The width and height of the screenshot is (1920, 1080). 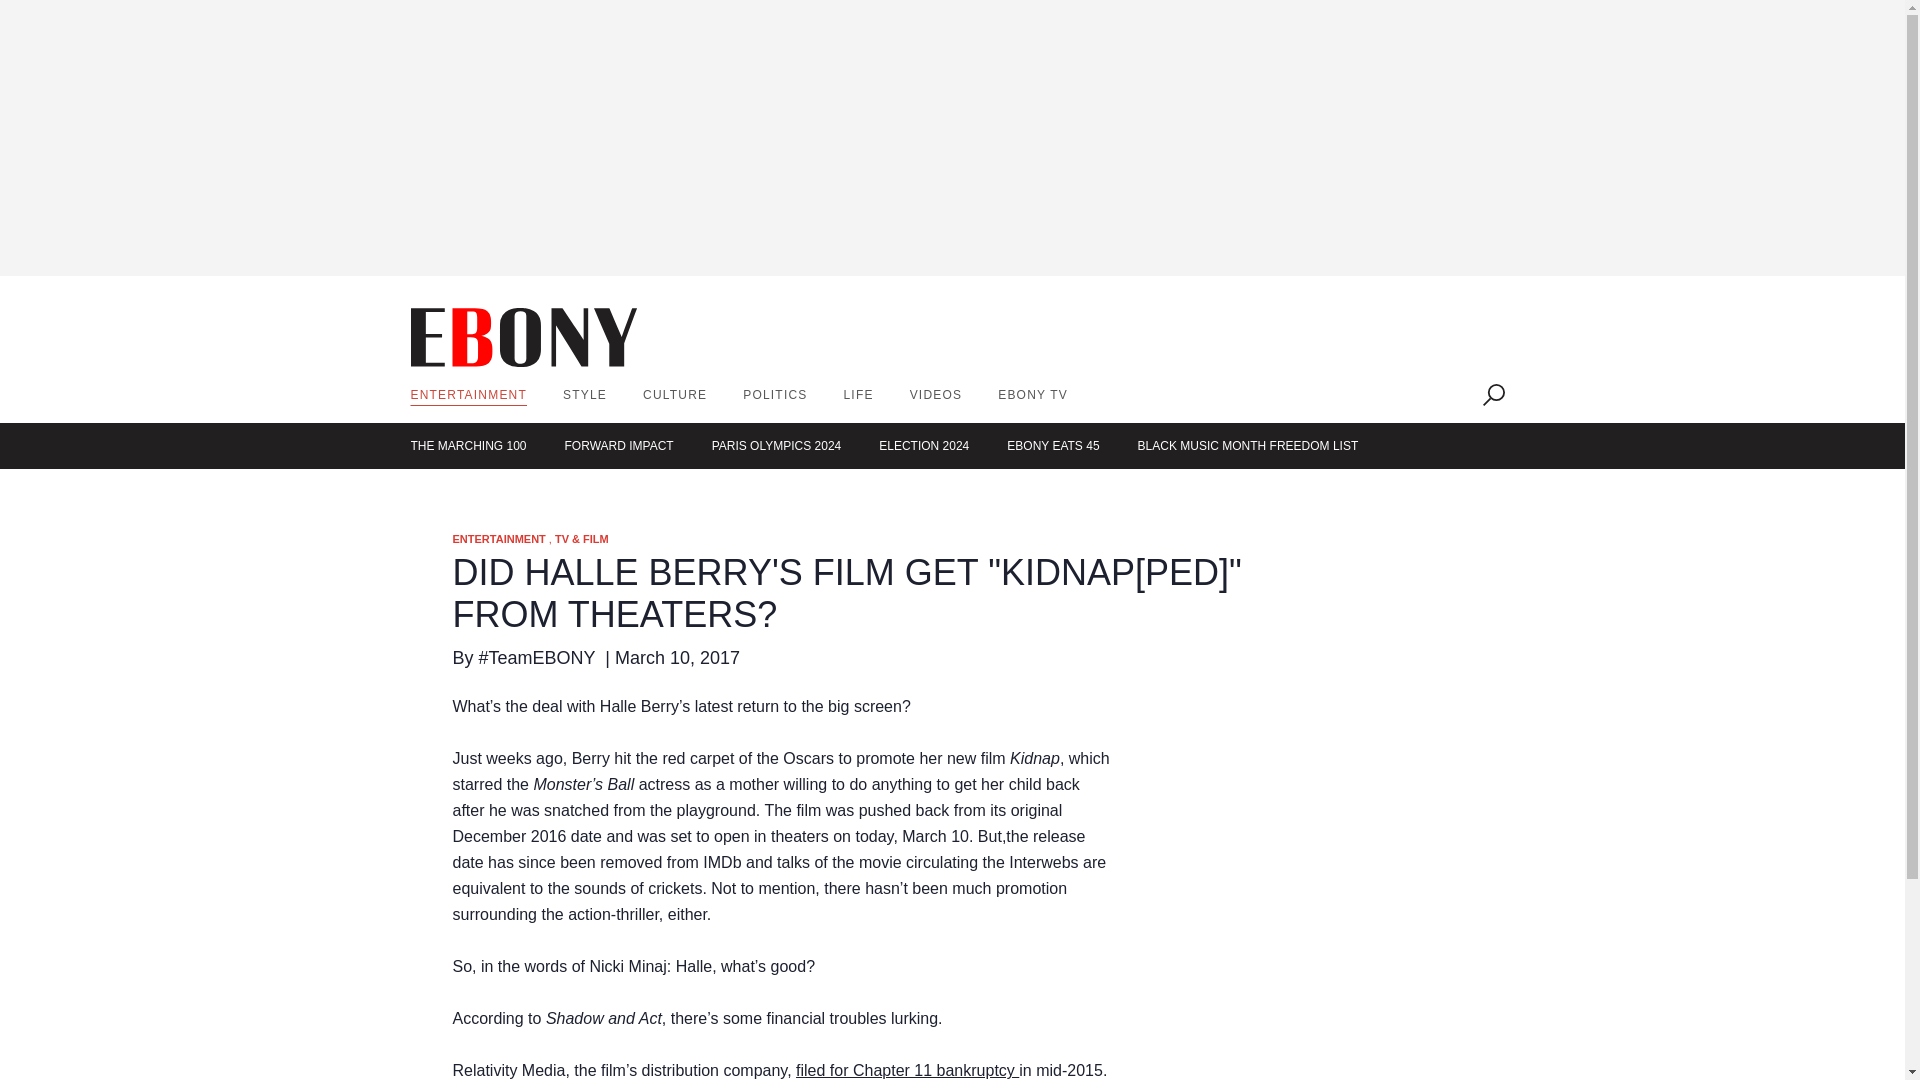 I want to click on STYLE, so click(x=584, y=394).